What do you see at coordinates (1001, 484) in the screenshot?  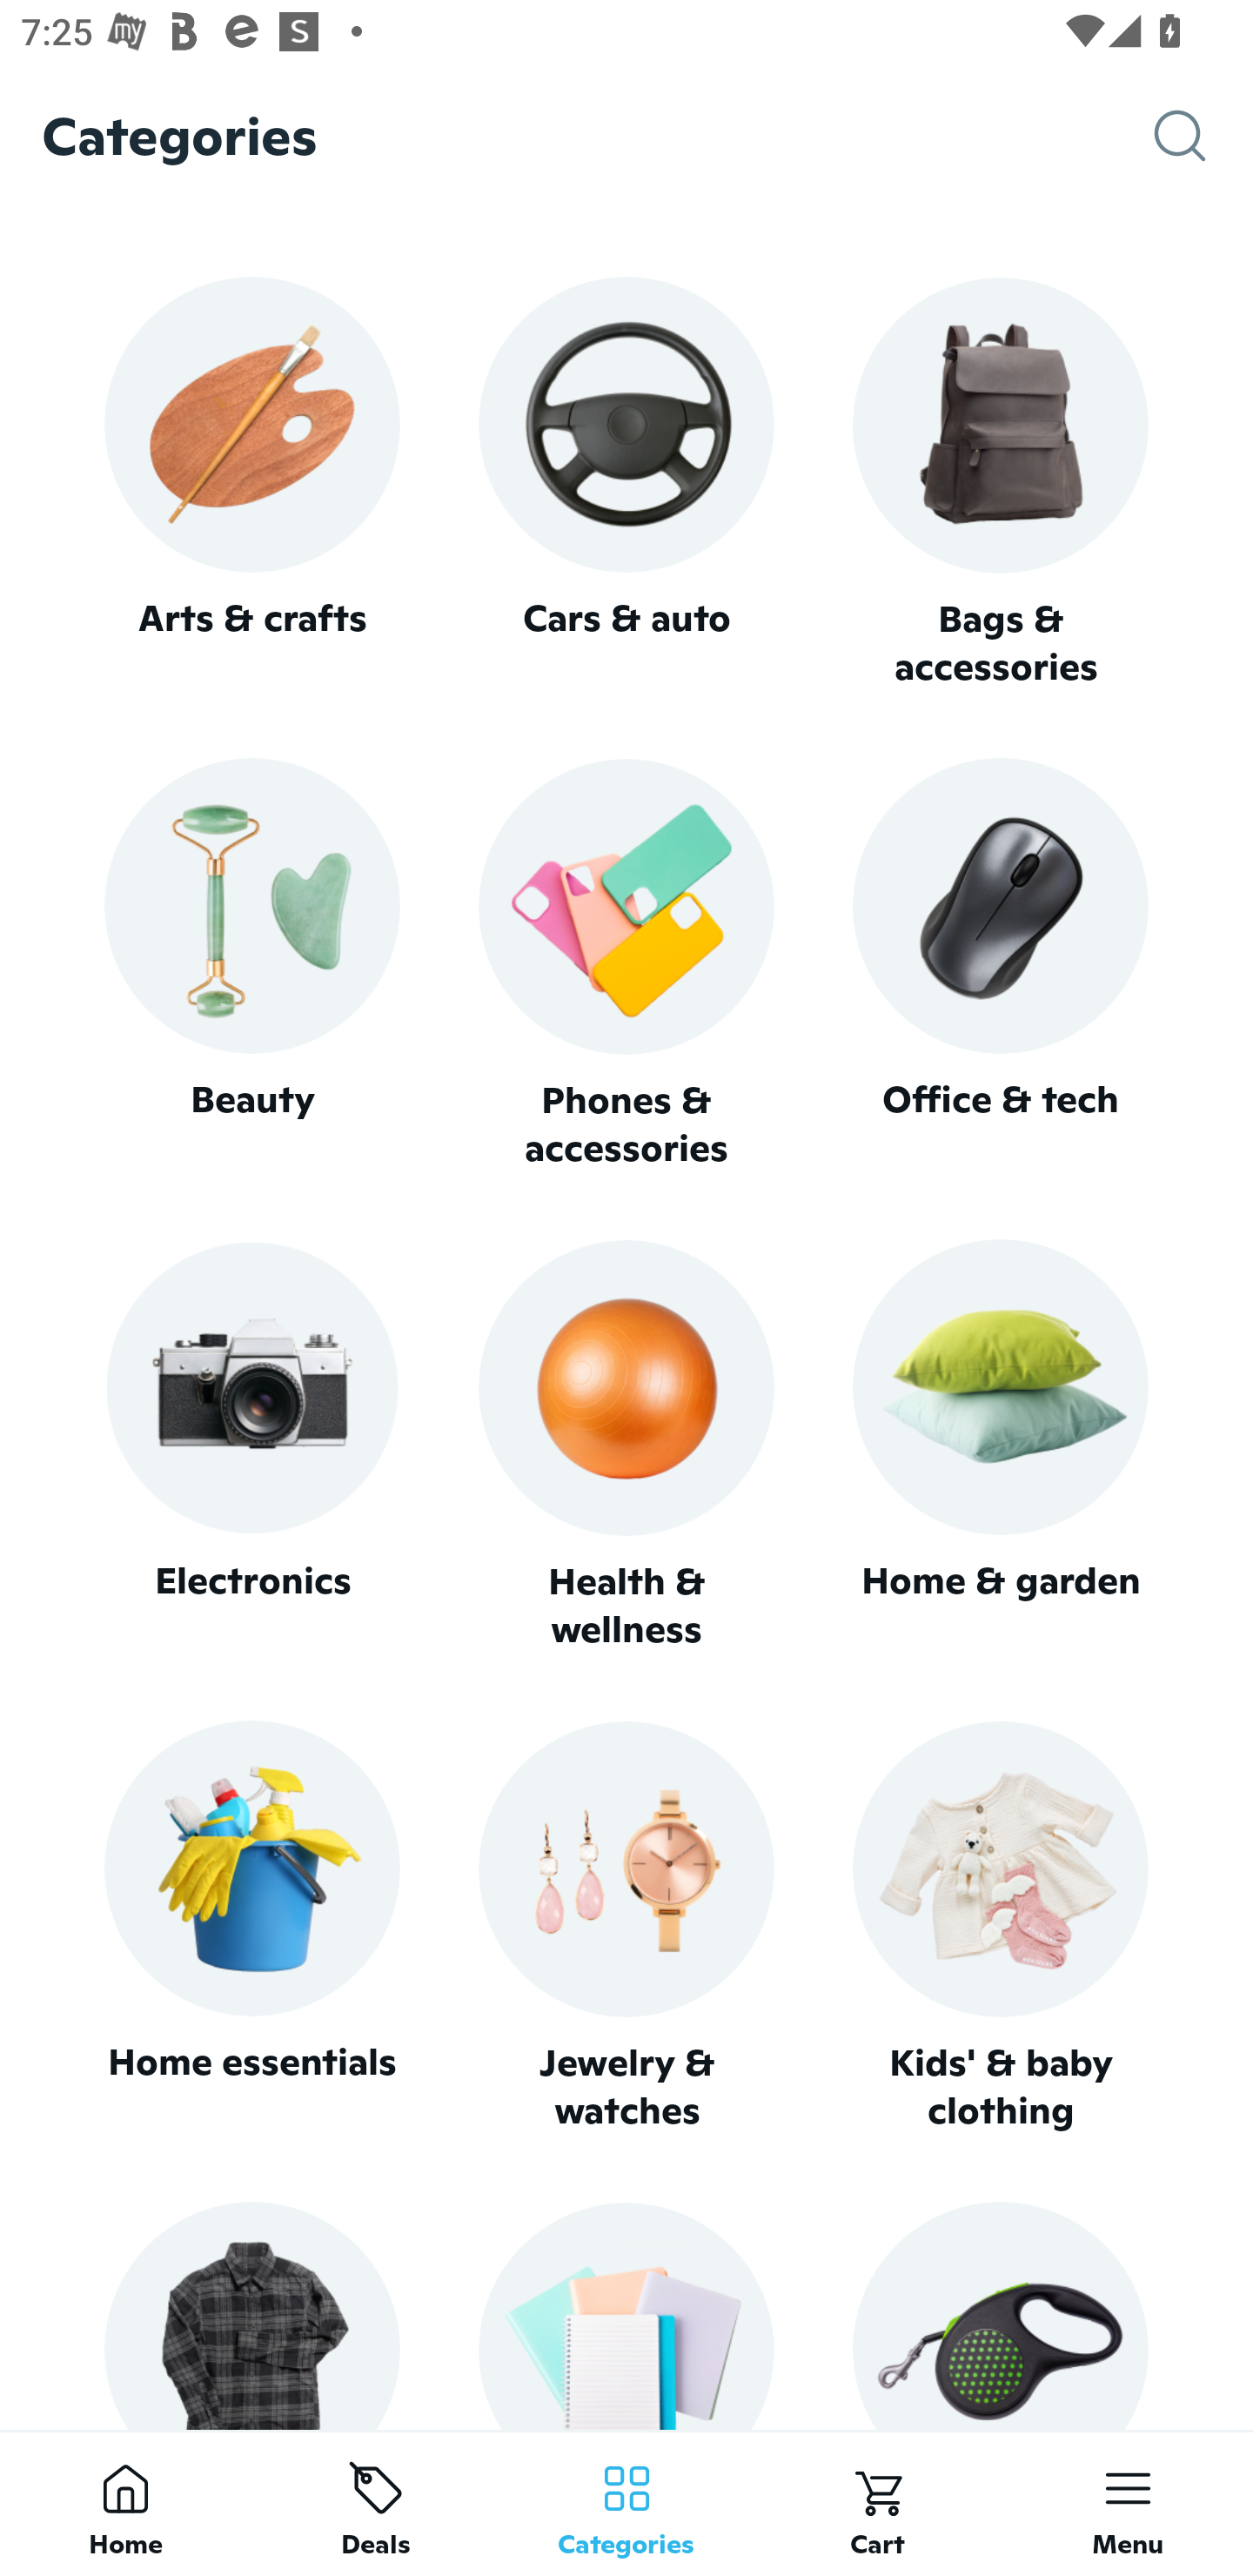 I see `Bags & accessories ` at bounding box center [1001, 484].